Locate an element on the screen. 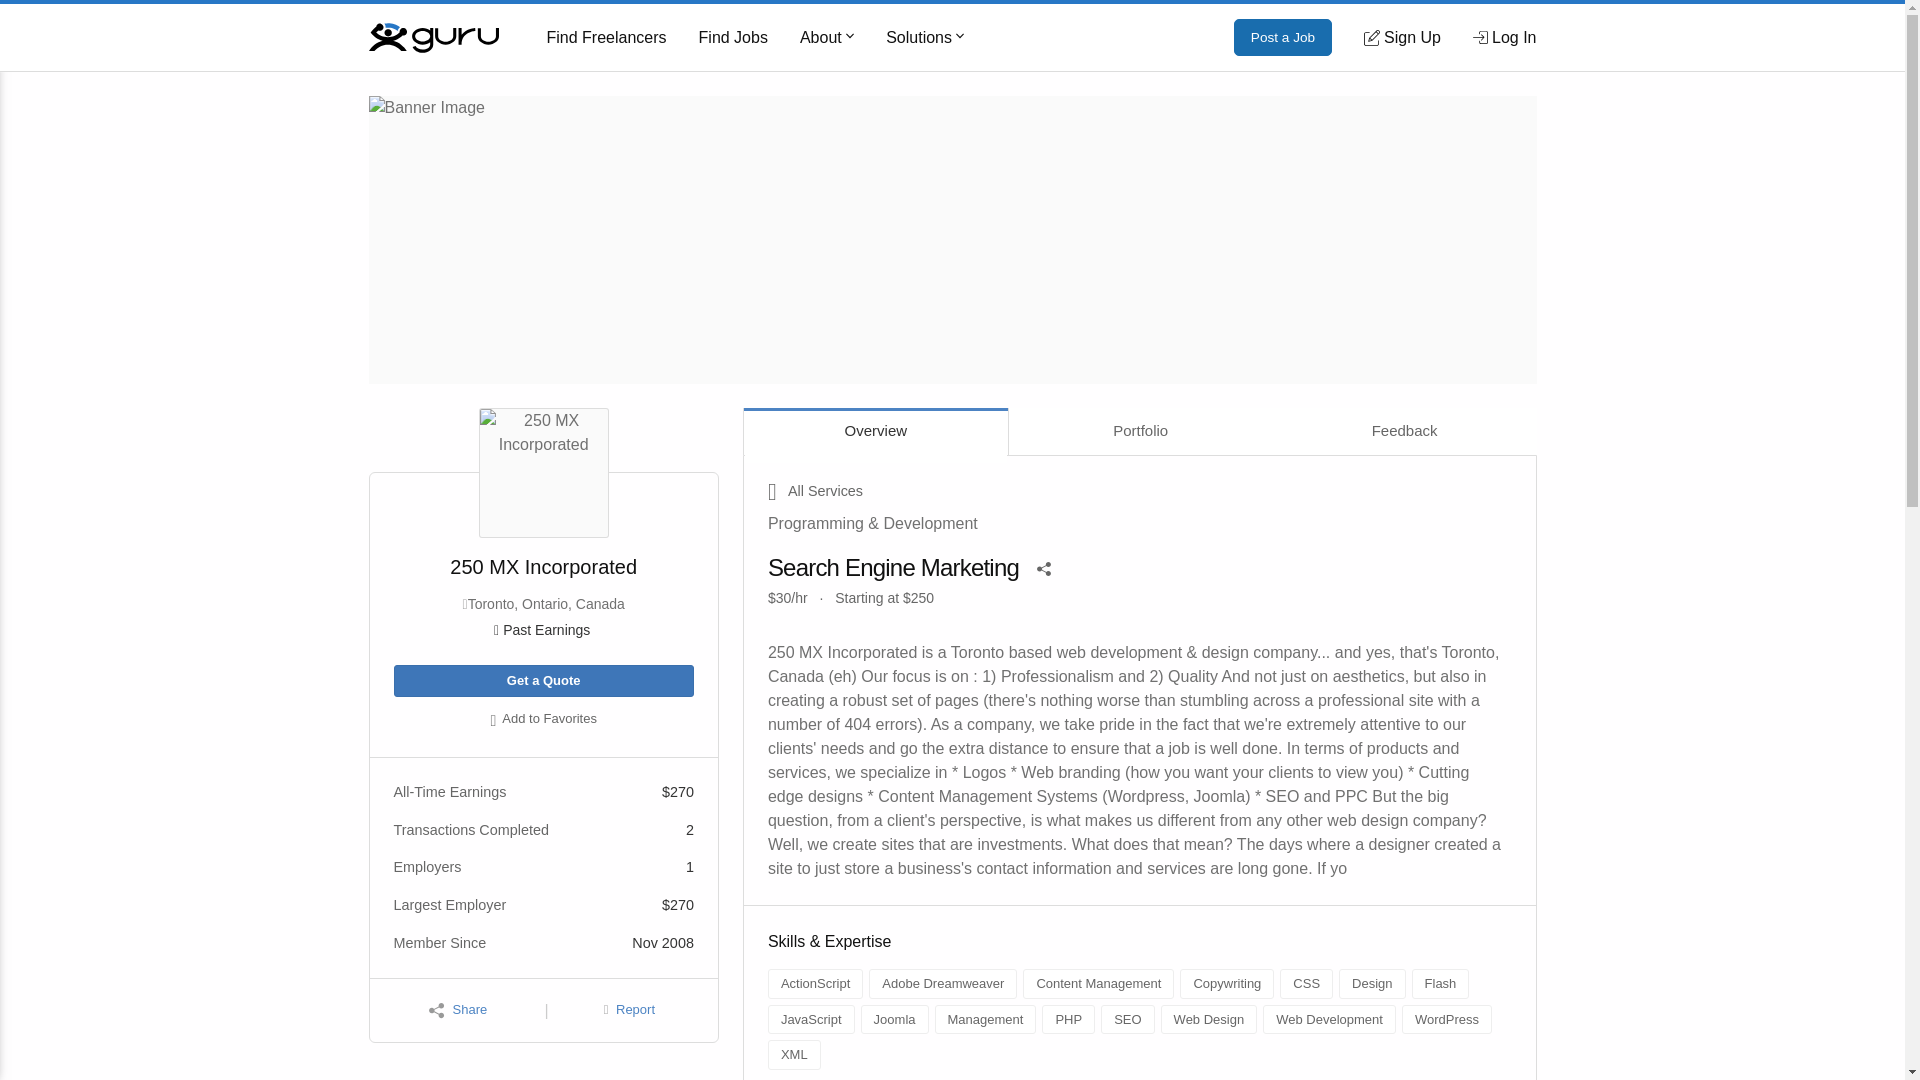  Find a Job is located at coordinates (733, 38).